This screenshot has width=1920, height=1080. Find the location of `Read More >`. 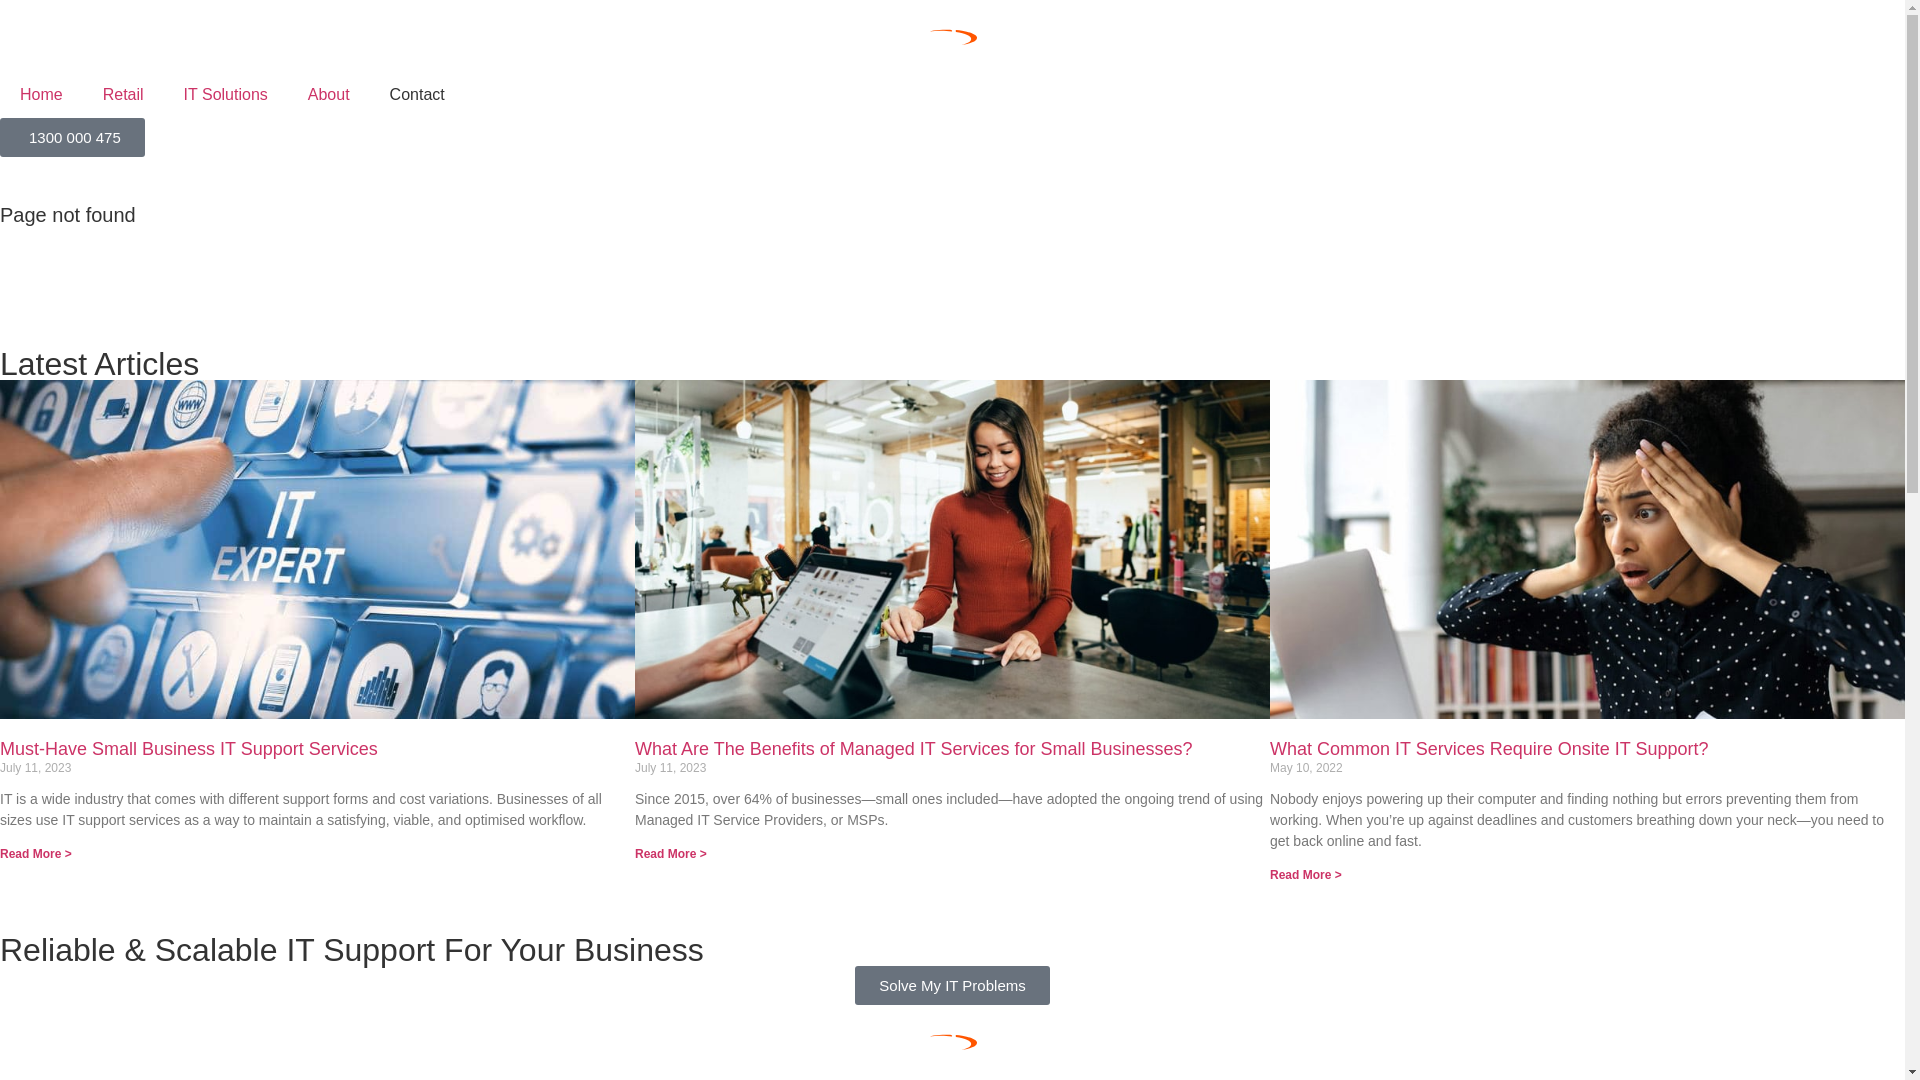

Read More > is located at coordinates (36, 854).